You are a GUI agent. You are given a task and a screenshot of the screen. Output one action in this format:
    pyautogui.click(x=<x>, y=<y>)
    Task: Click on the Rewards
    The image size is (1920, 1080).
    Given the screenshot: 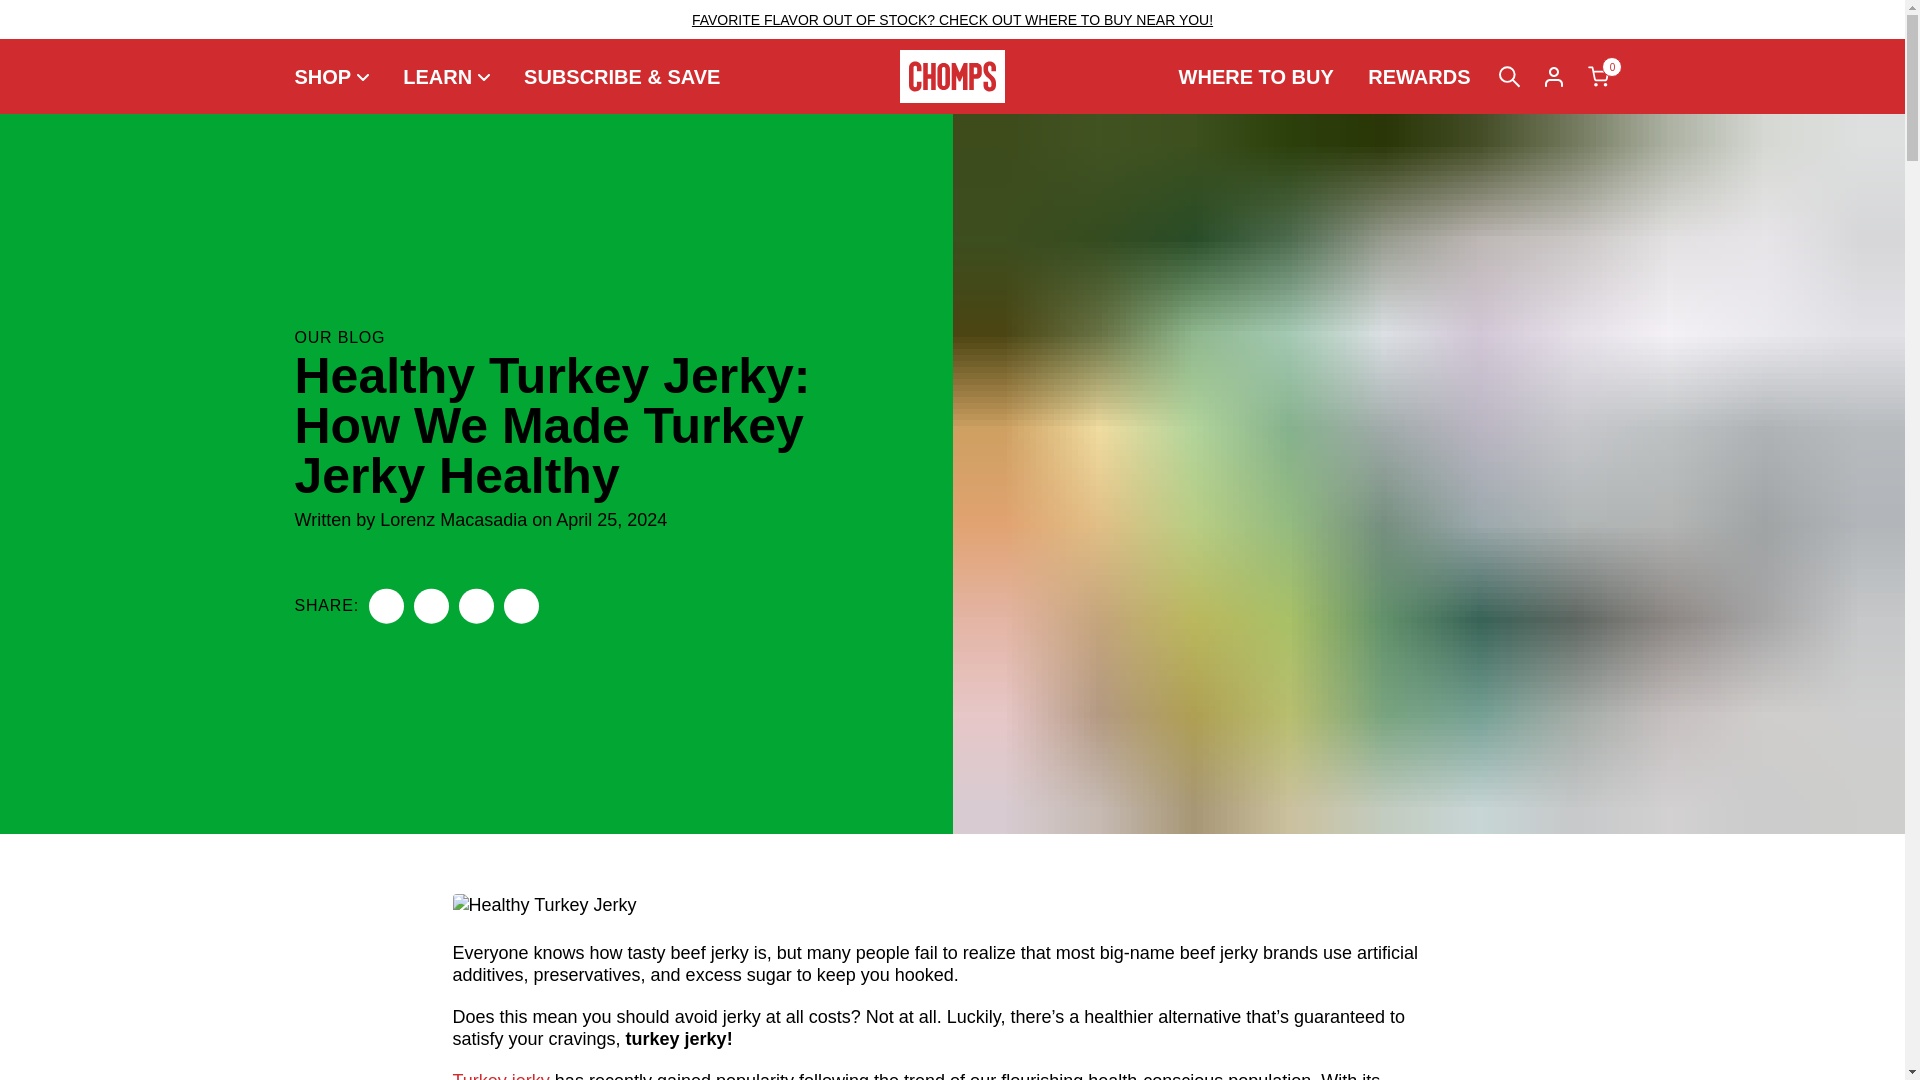 What is the action you would take?
    pyautogui.click(x=1418, y=76)
    